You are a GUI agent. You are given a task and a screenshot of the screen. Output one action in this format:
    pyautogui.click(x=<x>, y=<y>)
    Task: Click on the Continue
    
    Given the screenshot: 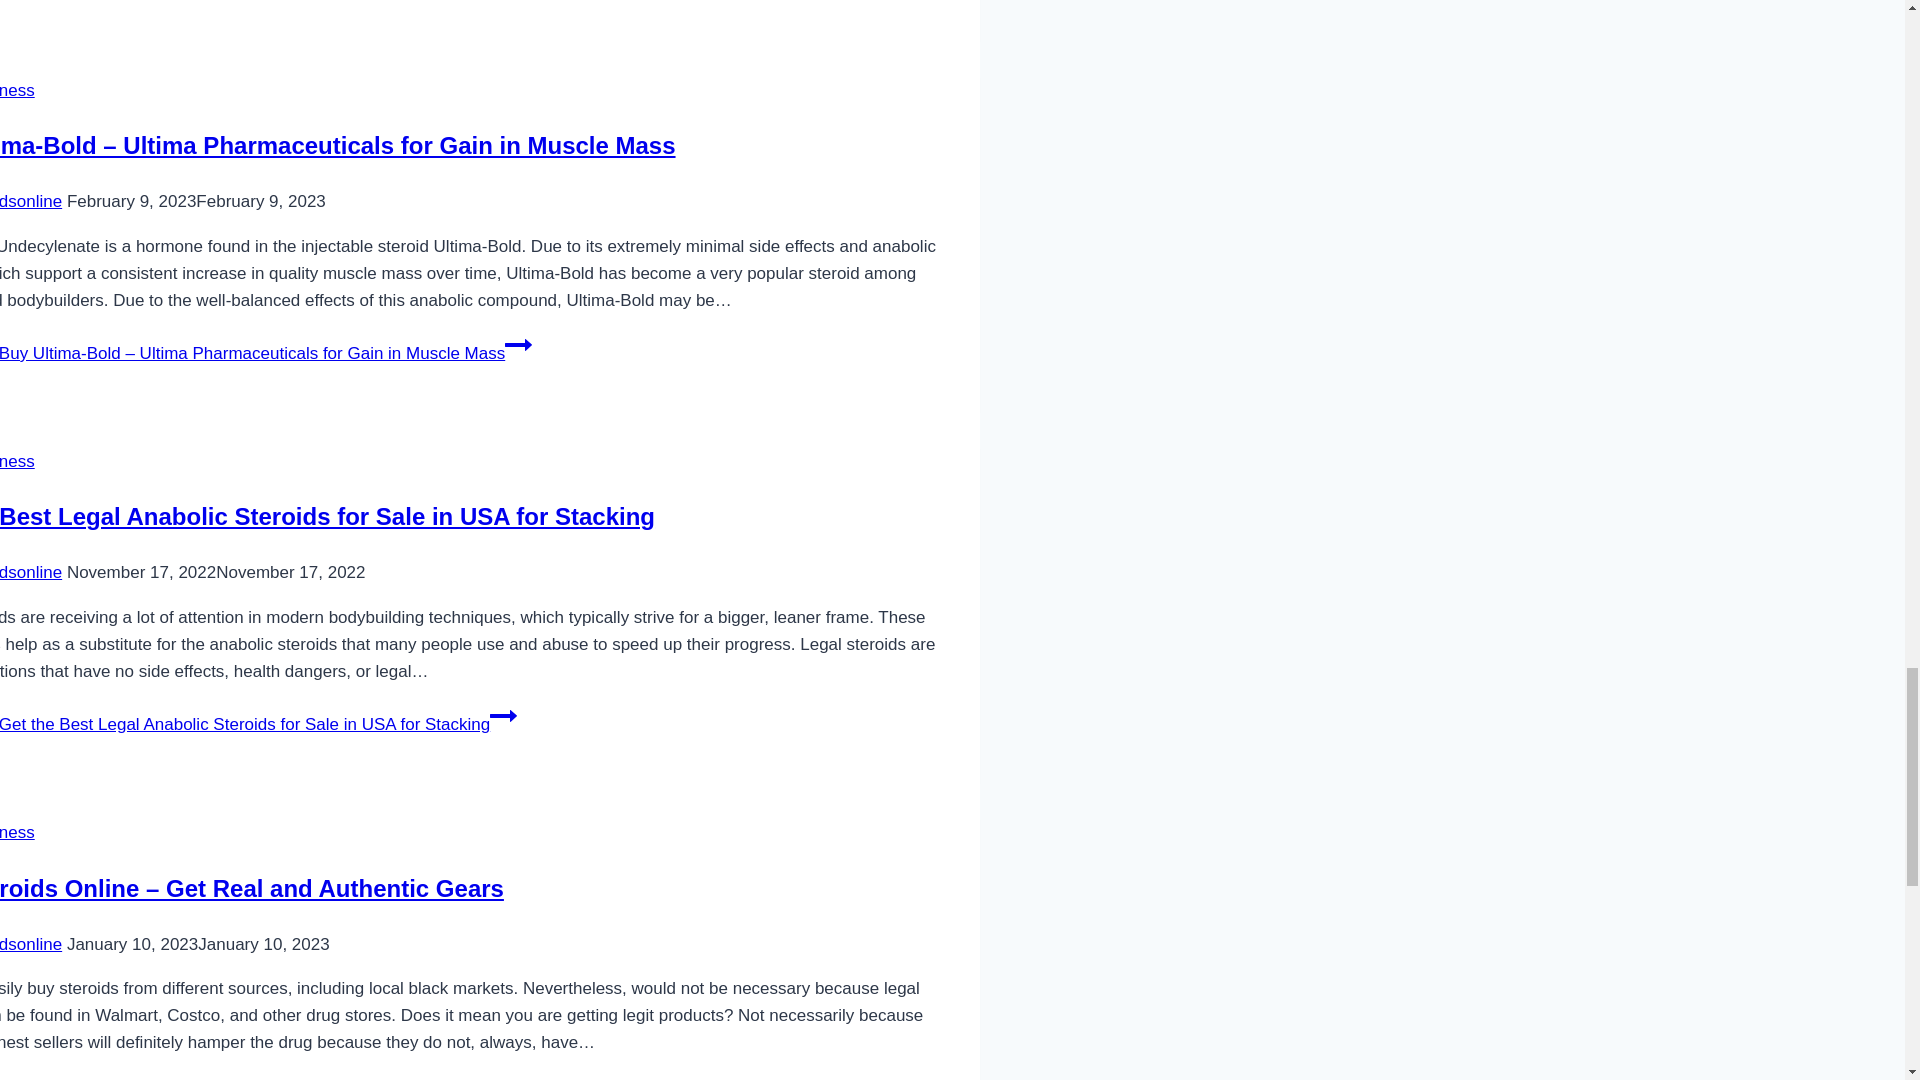 What is the action you would take?
    pyautogui.click(x=502, y=716)
    